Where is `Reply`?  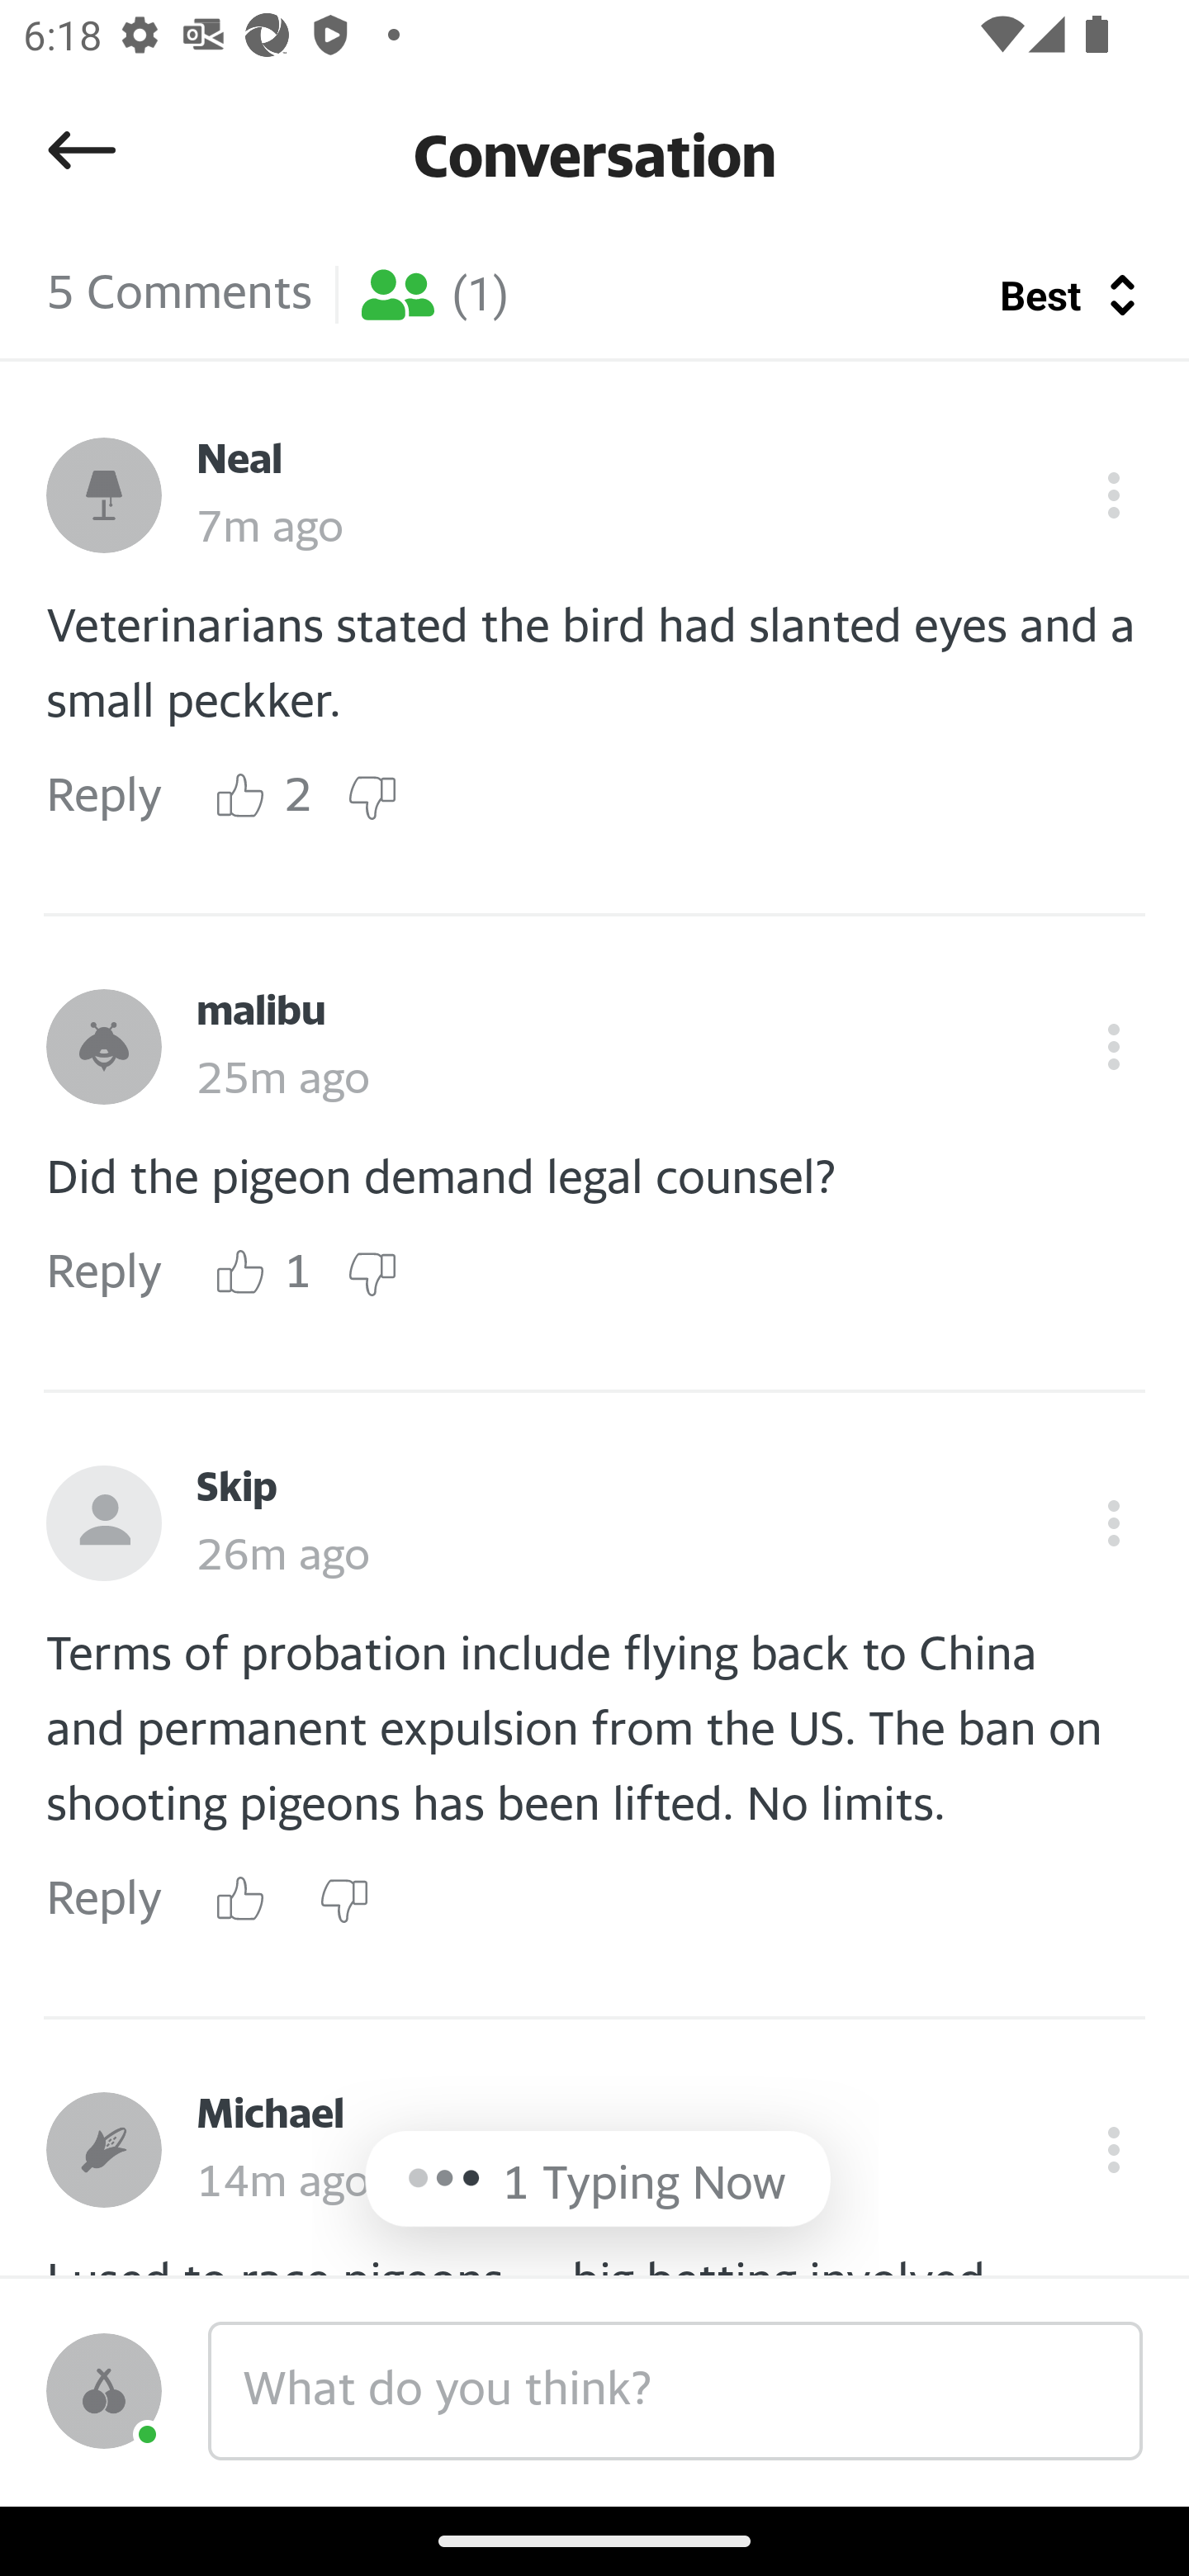
Reply is located at coordinates (104, 1273).